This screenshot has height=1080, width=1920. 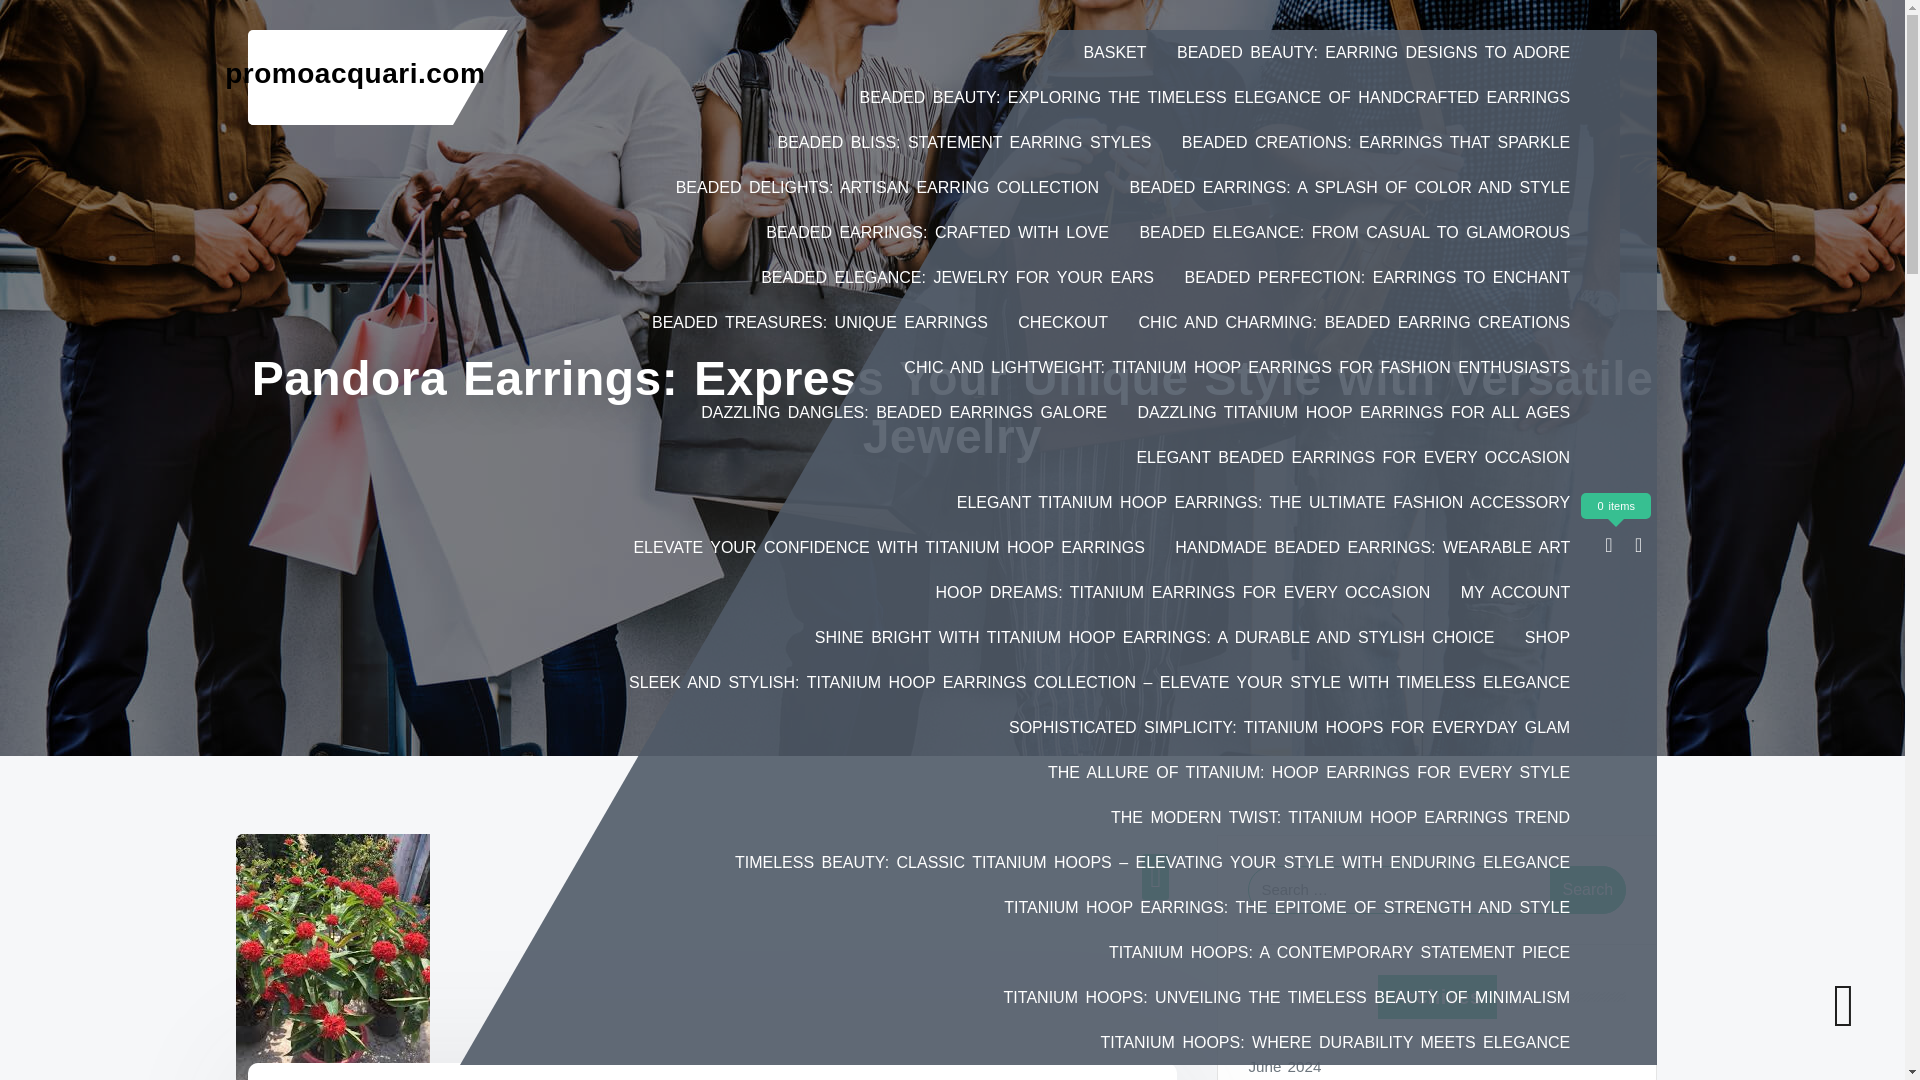 I want to click on Search, so click(x=1588, y=890).